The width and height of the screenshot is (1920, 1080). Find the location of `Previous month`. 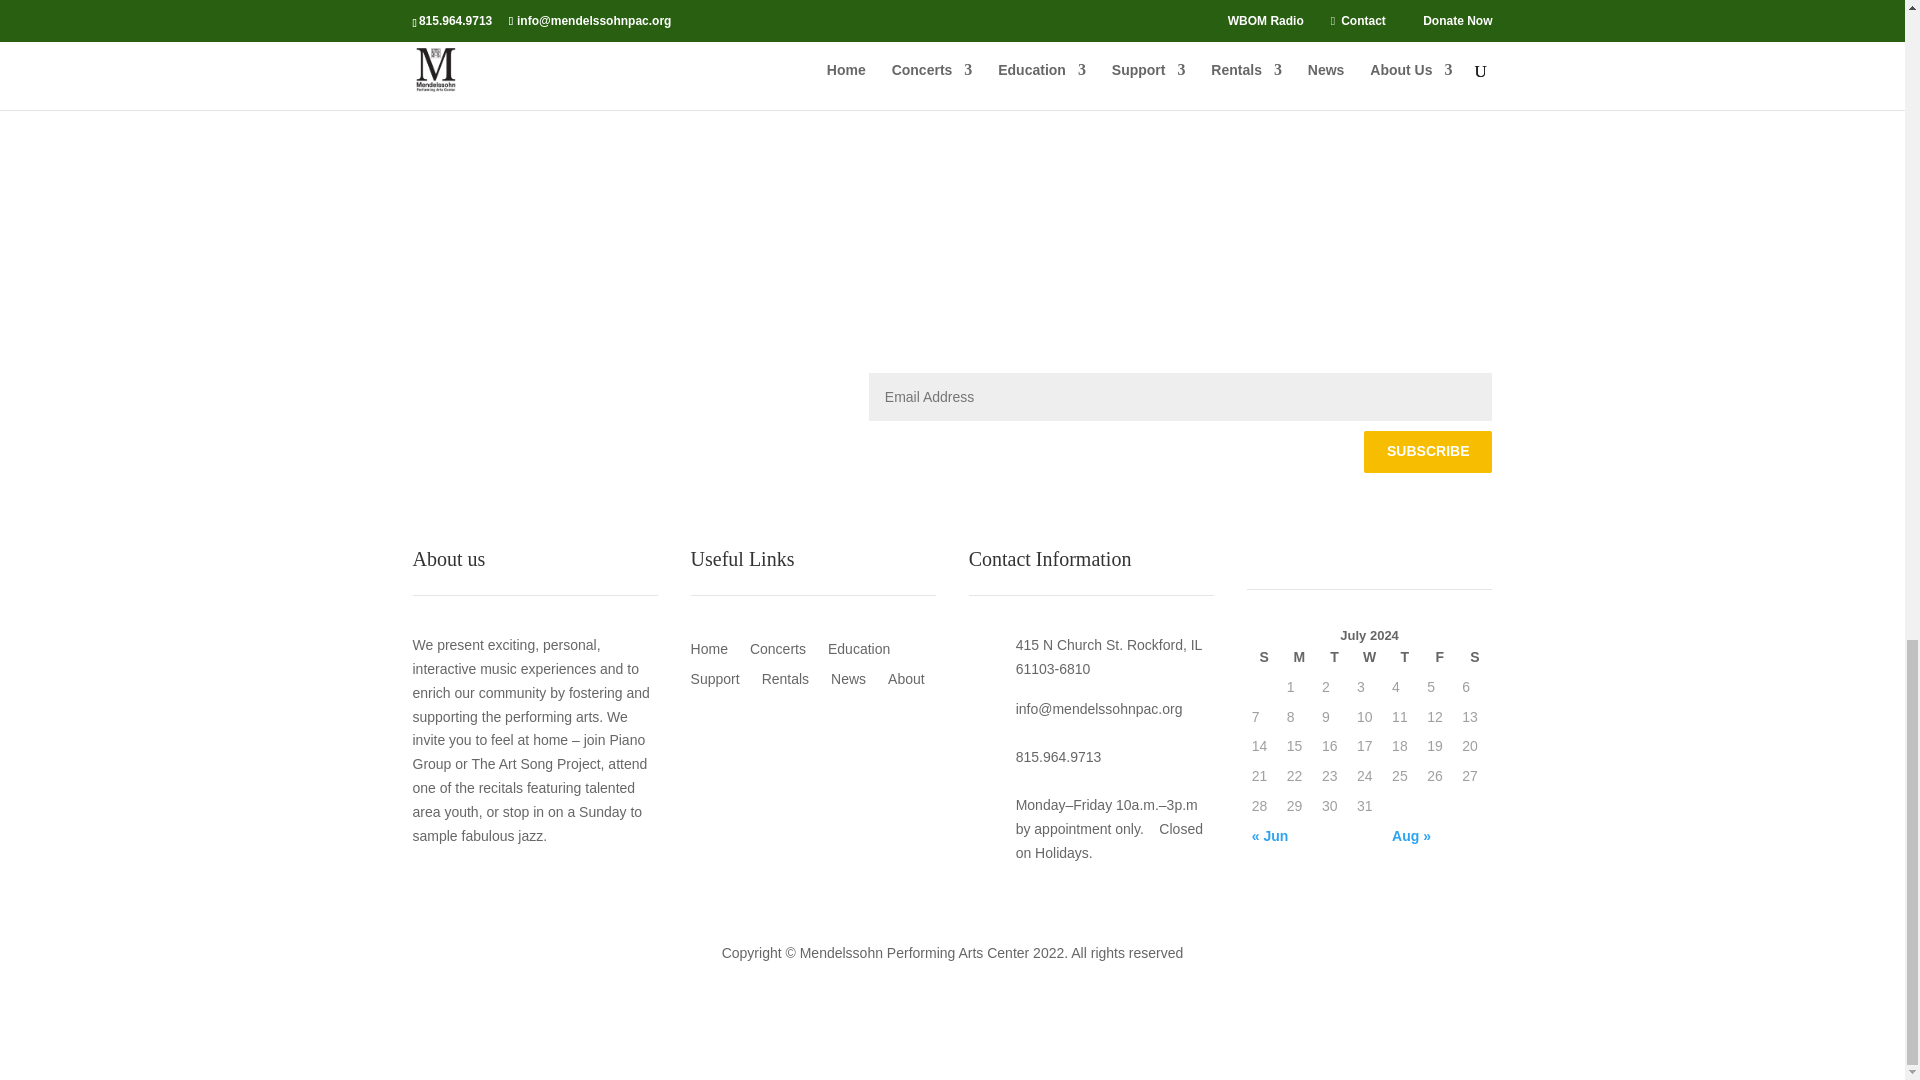

Previous month is located at coordinates (1299, 836).